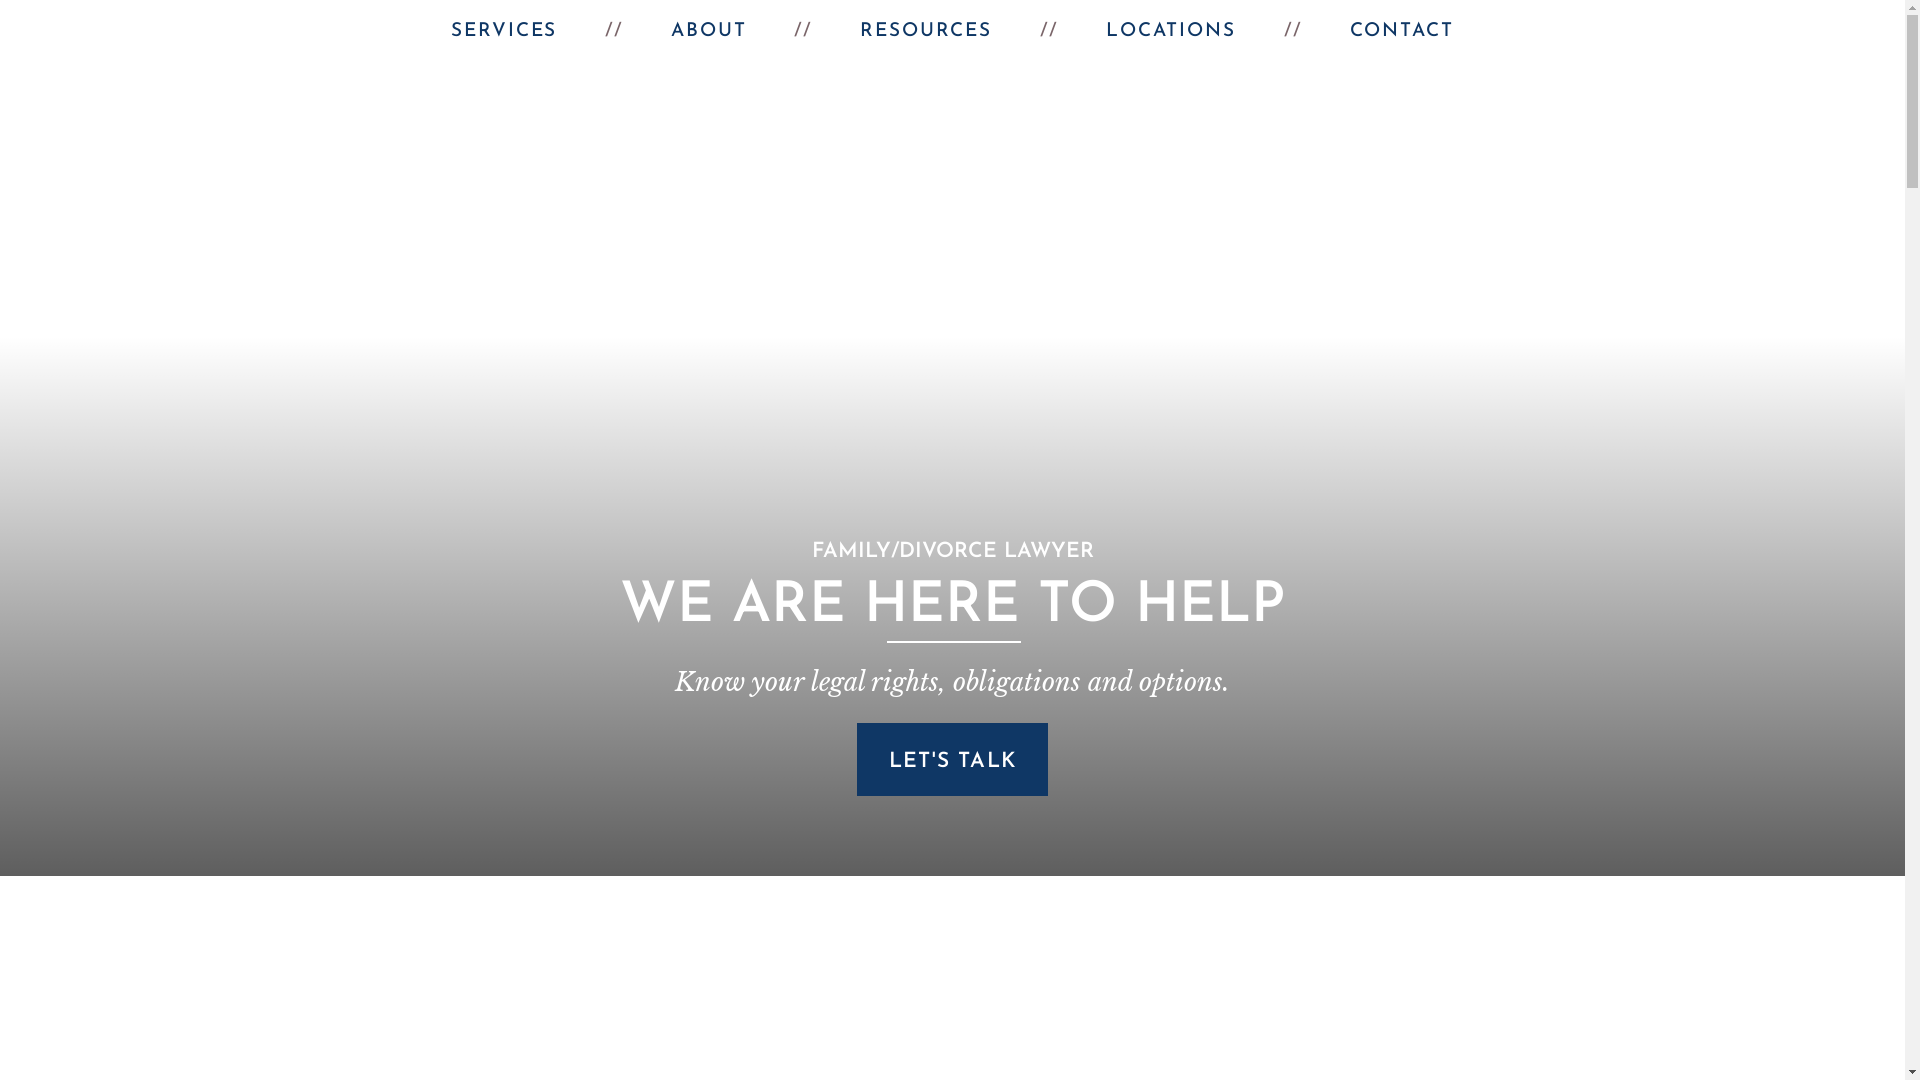 The height and width of the screenshot is (1080, 1920). I want to click on LET'S TALK, so click(952, 760).